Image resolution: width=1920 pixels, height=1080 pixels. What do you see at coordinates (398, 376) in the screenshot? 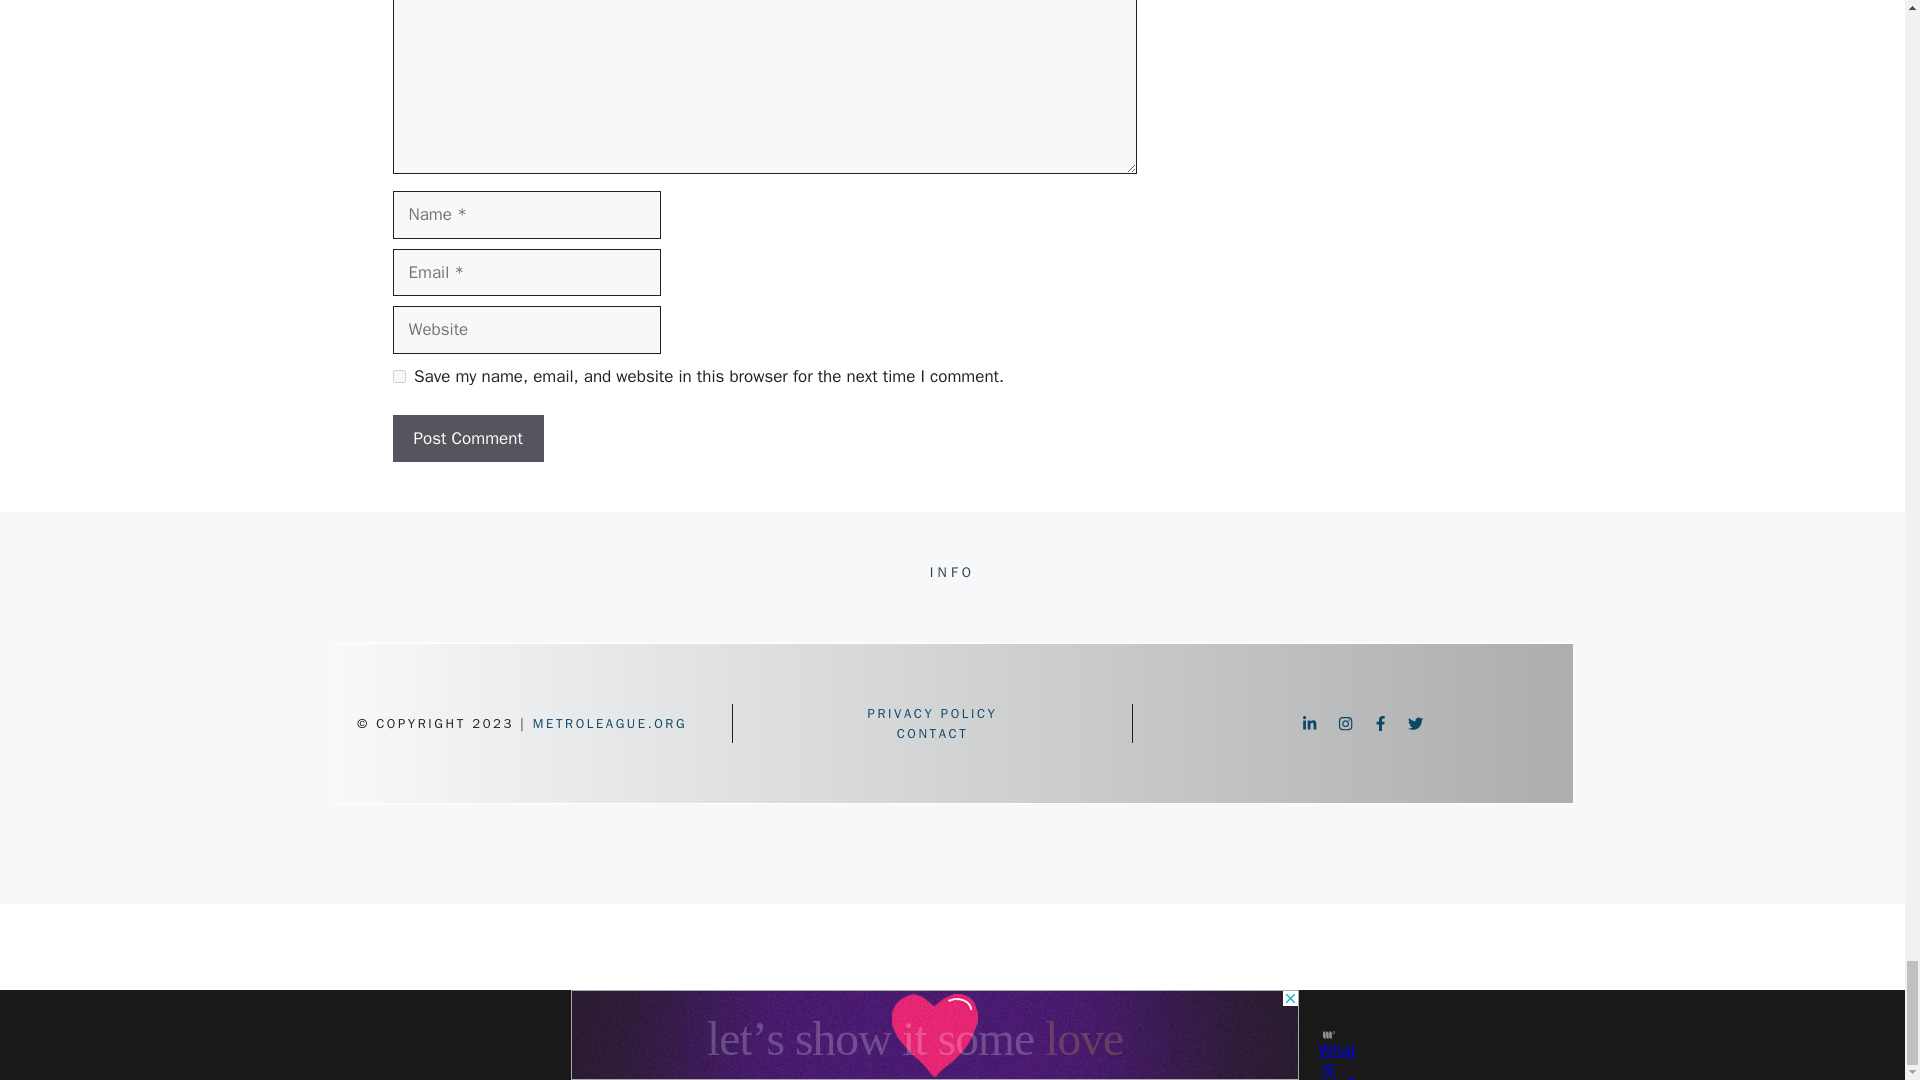
I see `yes` at bounding box center [398, 376].